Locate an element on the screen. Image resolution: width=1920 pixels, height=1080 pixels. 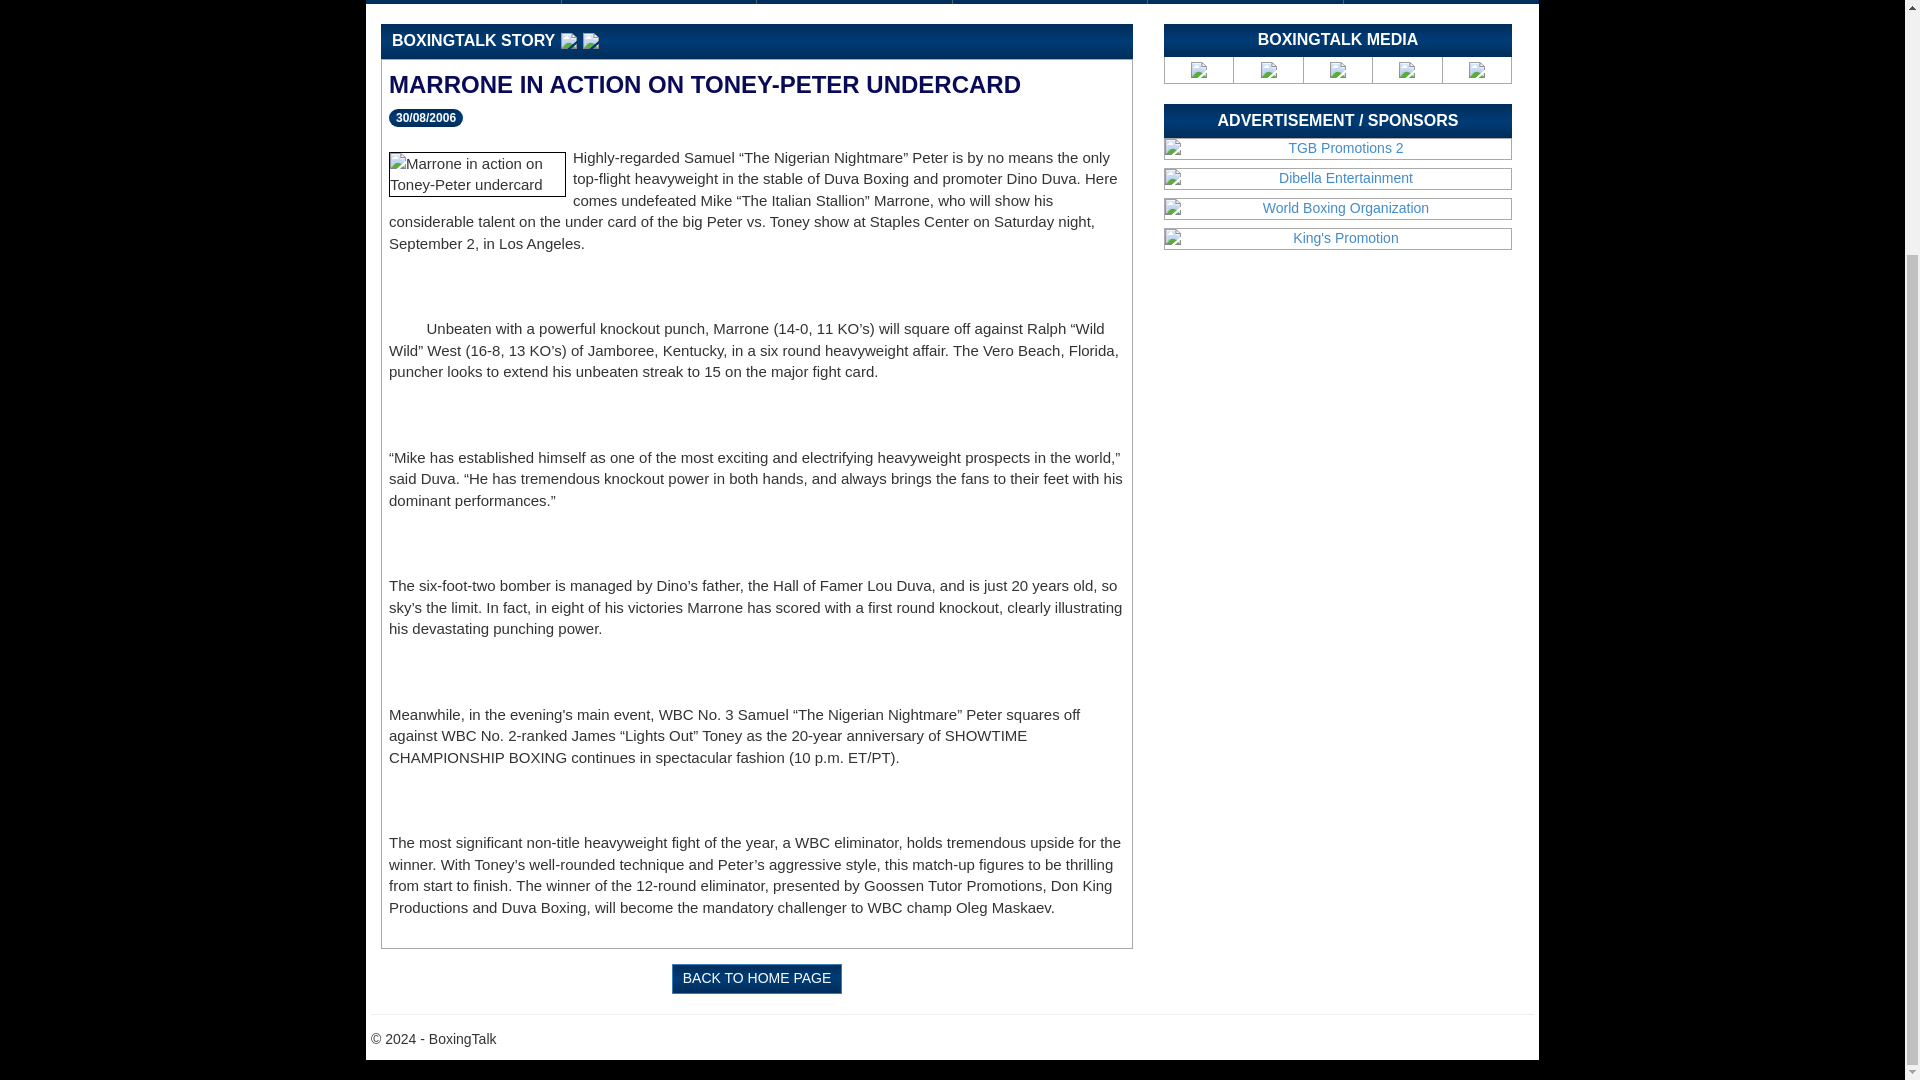
TGB Promotions 2 is located at coordinates (1338, 148).